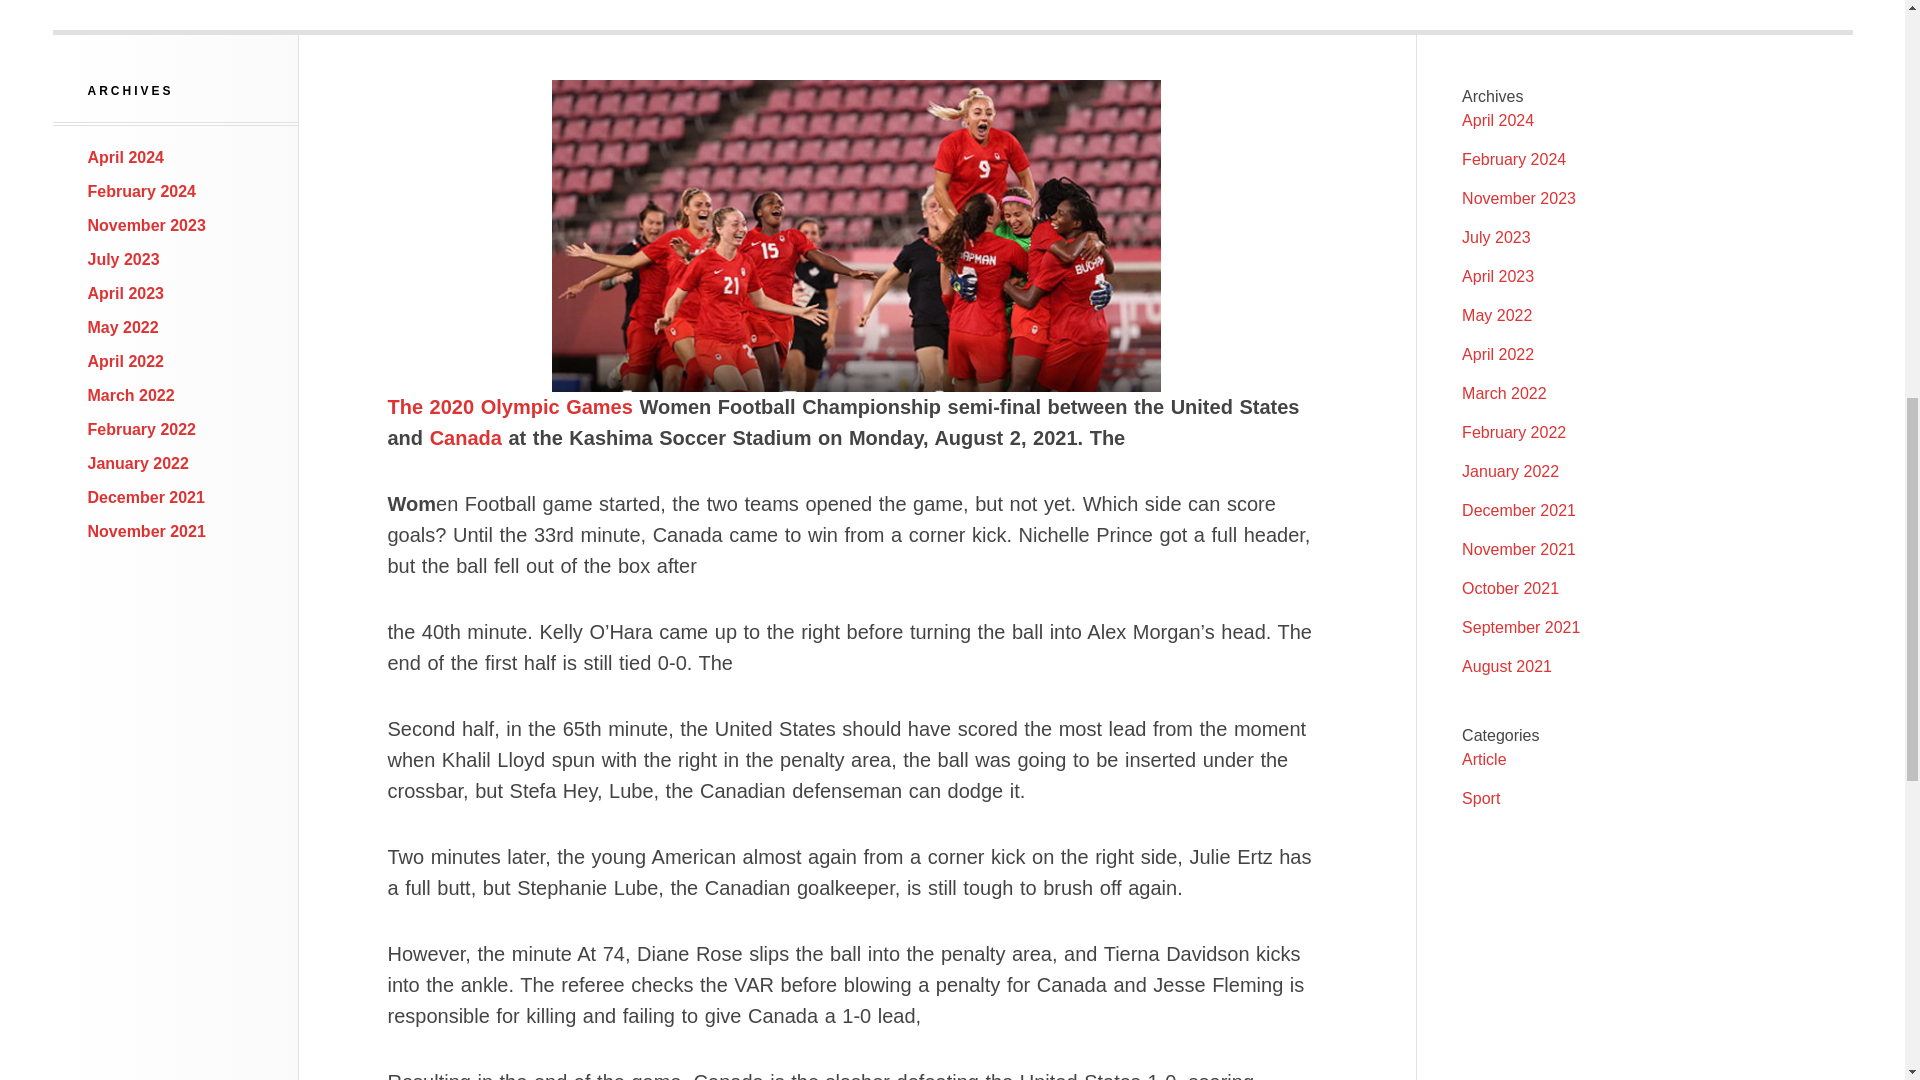 The image size is (1920, 1080). Describe the element at coordinates (1498, 354) in the screenshot. I see `April 2022` at that location.